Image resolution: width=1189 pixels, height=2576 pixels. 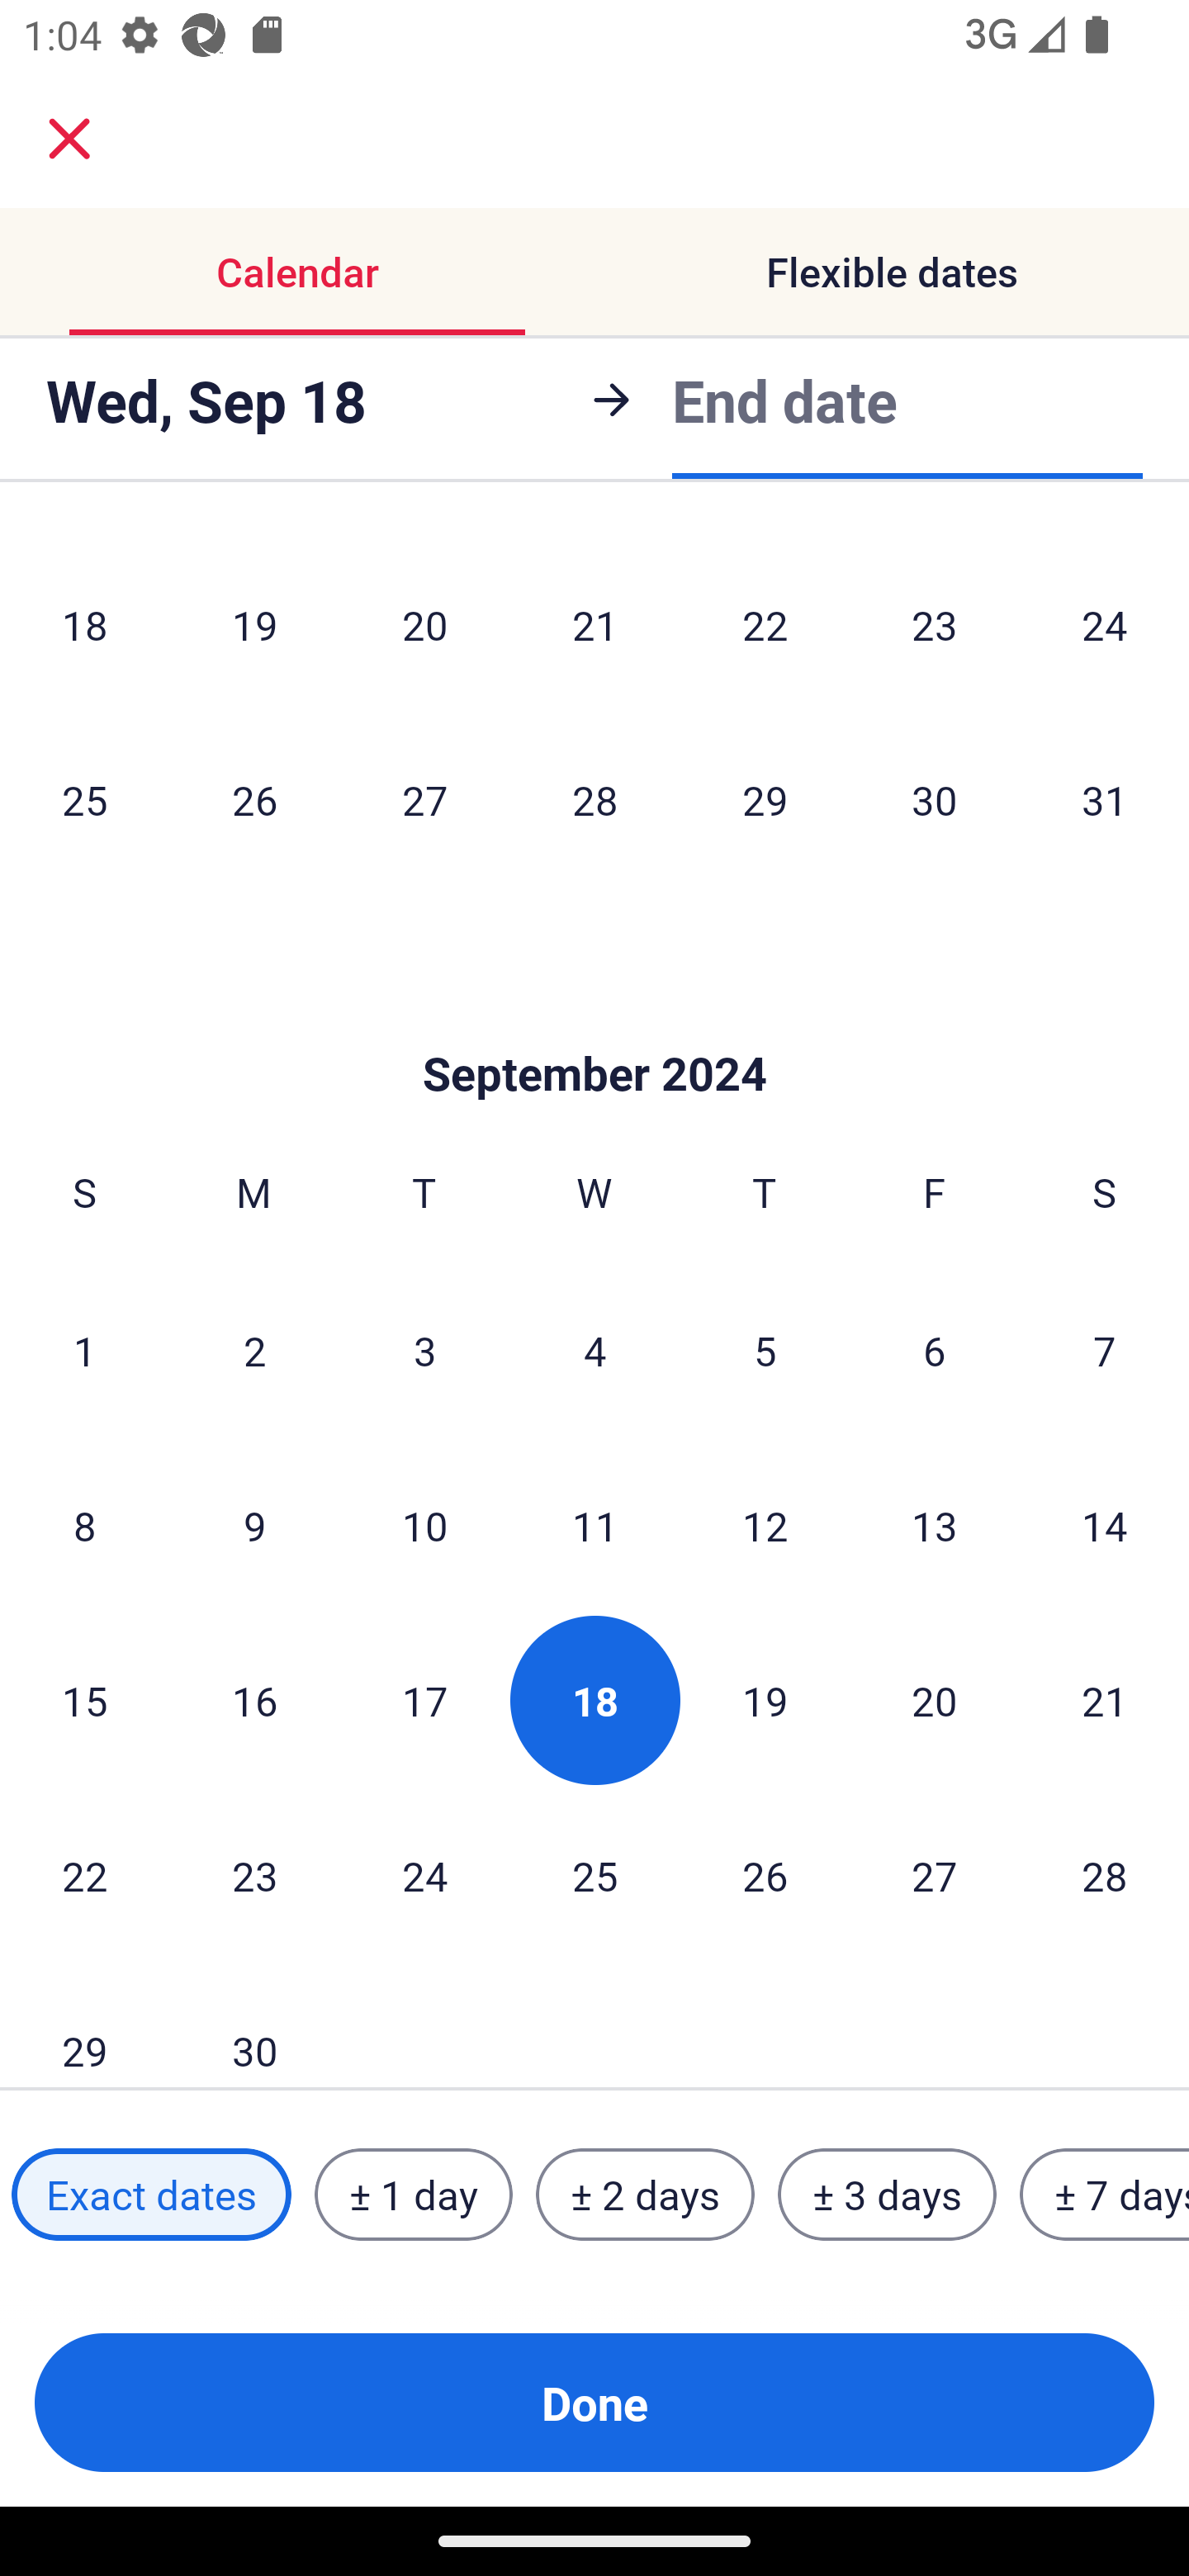 What do you see at coordinates (892, 271) in the screenshot?
I see `Flexible dates` at bounding box center [892, 271].